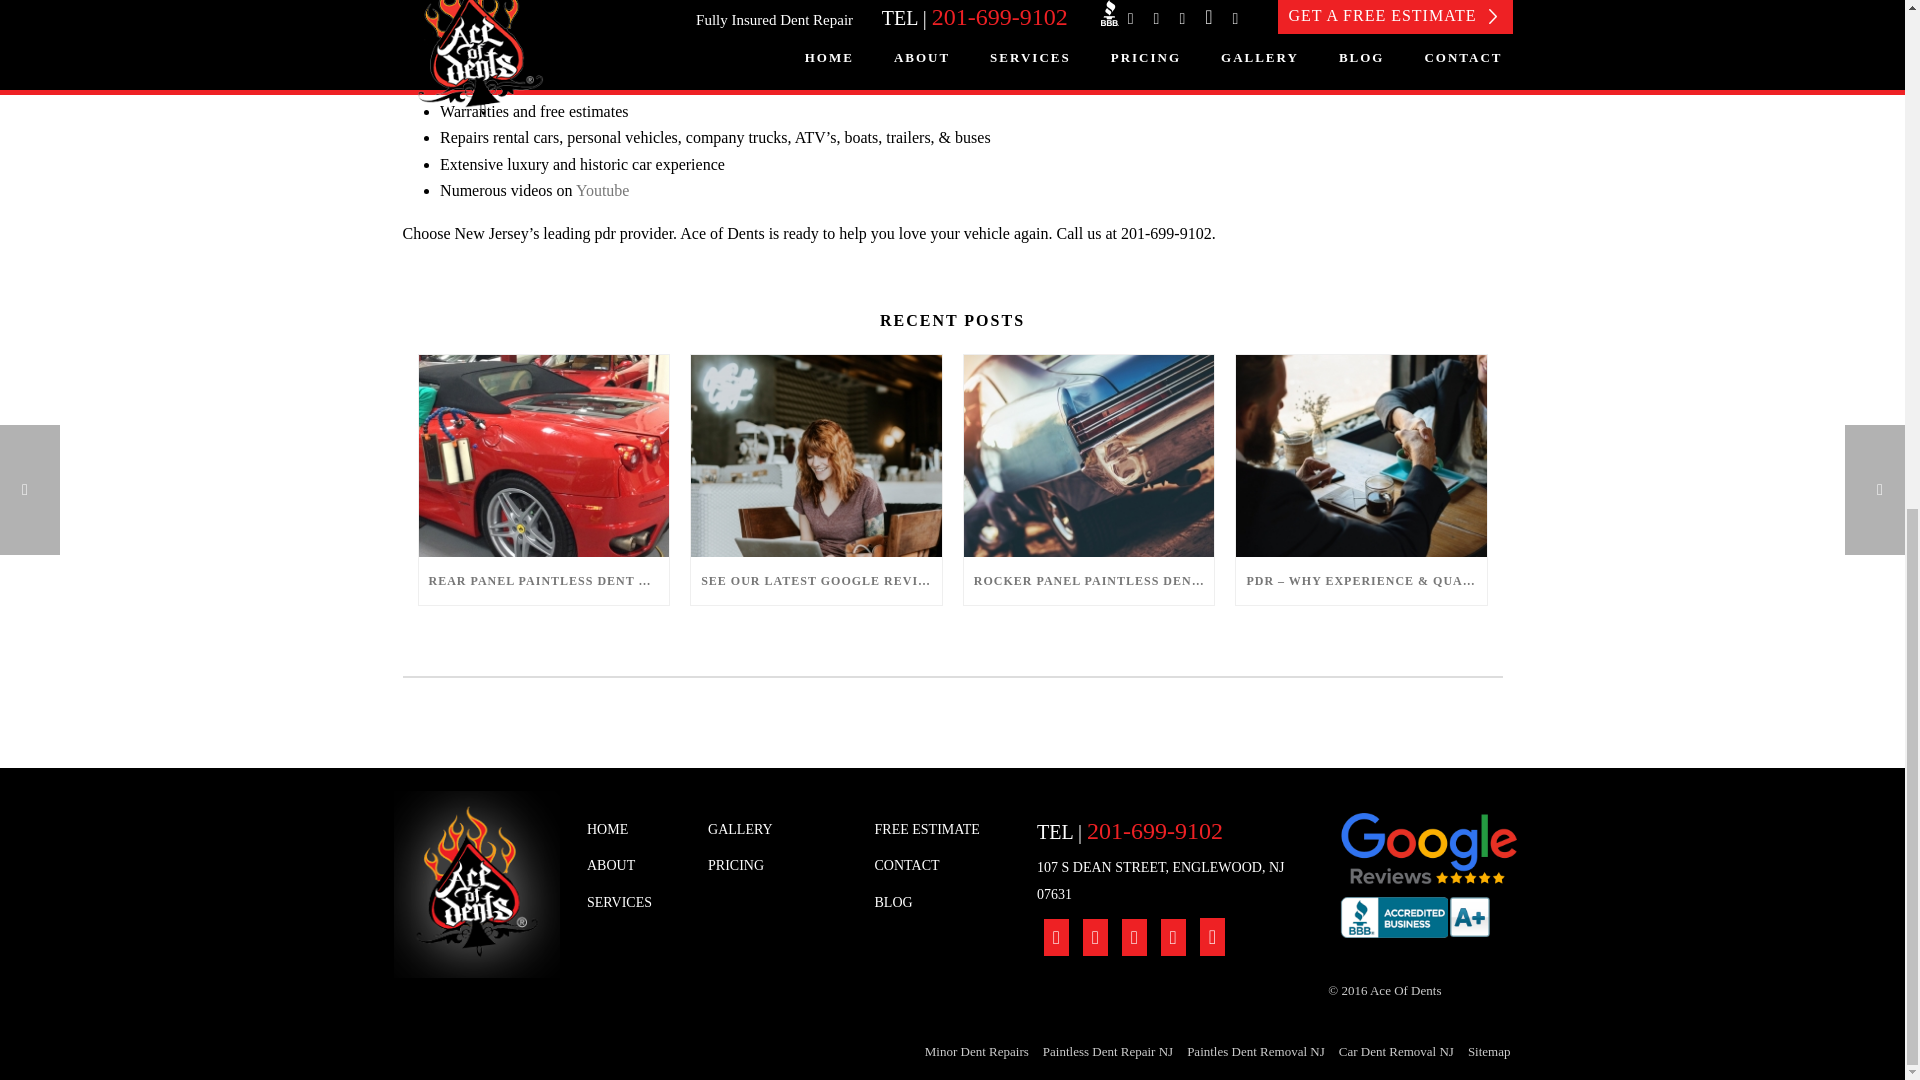  Describe the element at coordinates (727, 58) in the screenshot. I see `Twitter` at that location.